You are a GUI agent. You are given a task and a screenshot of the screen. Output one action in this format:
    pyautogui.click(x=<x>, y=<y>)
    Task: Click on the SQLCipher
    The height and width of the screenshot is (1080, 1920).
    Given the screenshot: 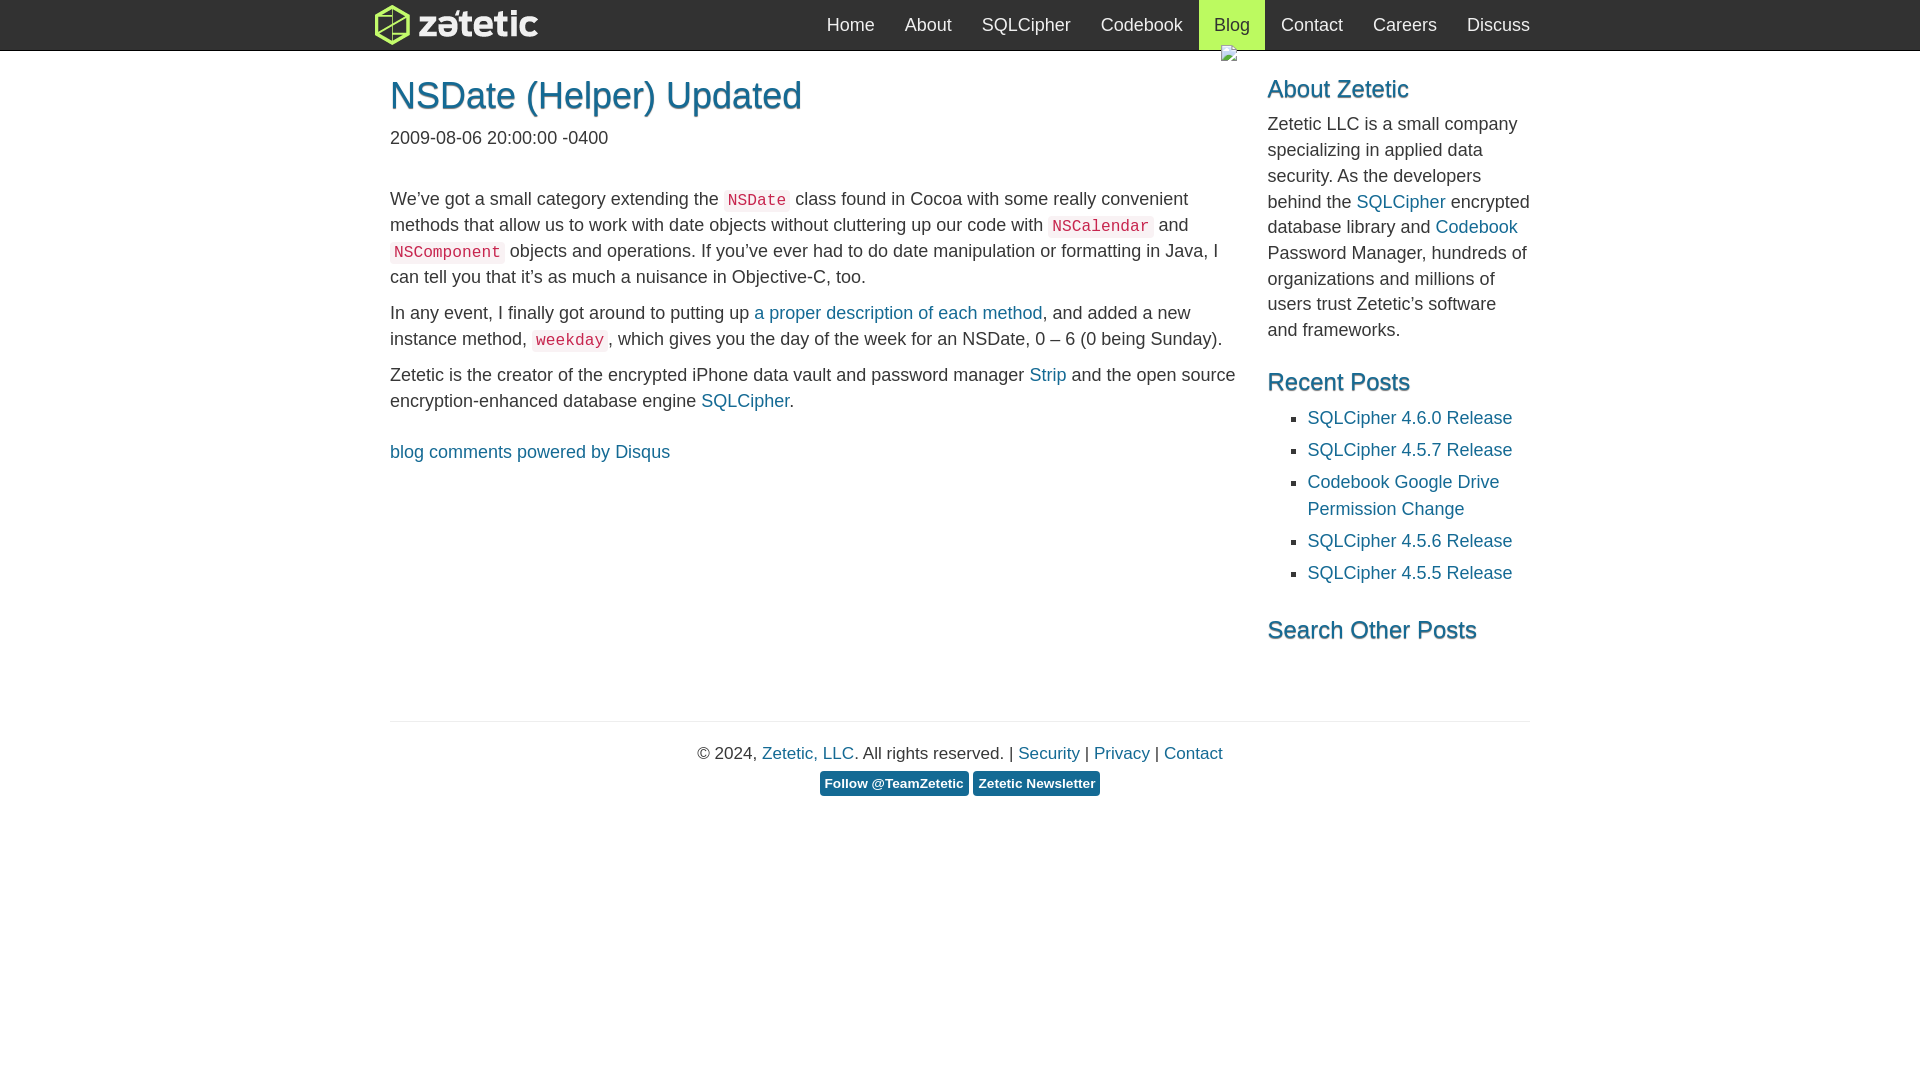 What is the action you would take?
    pyautogui.click(x=1026, y=24)
    